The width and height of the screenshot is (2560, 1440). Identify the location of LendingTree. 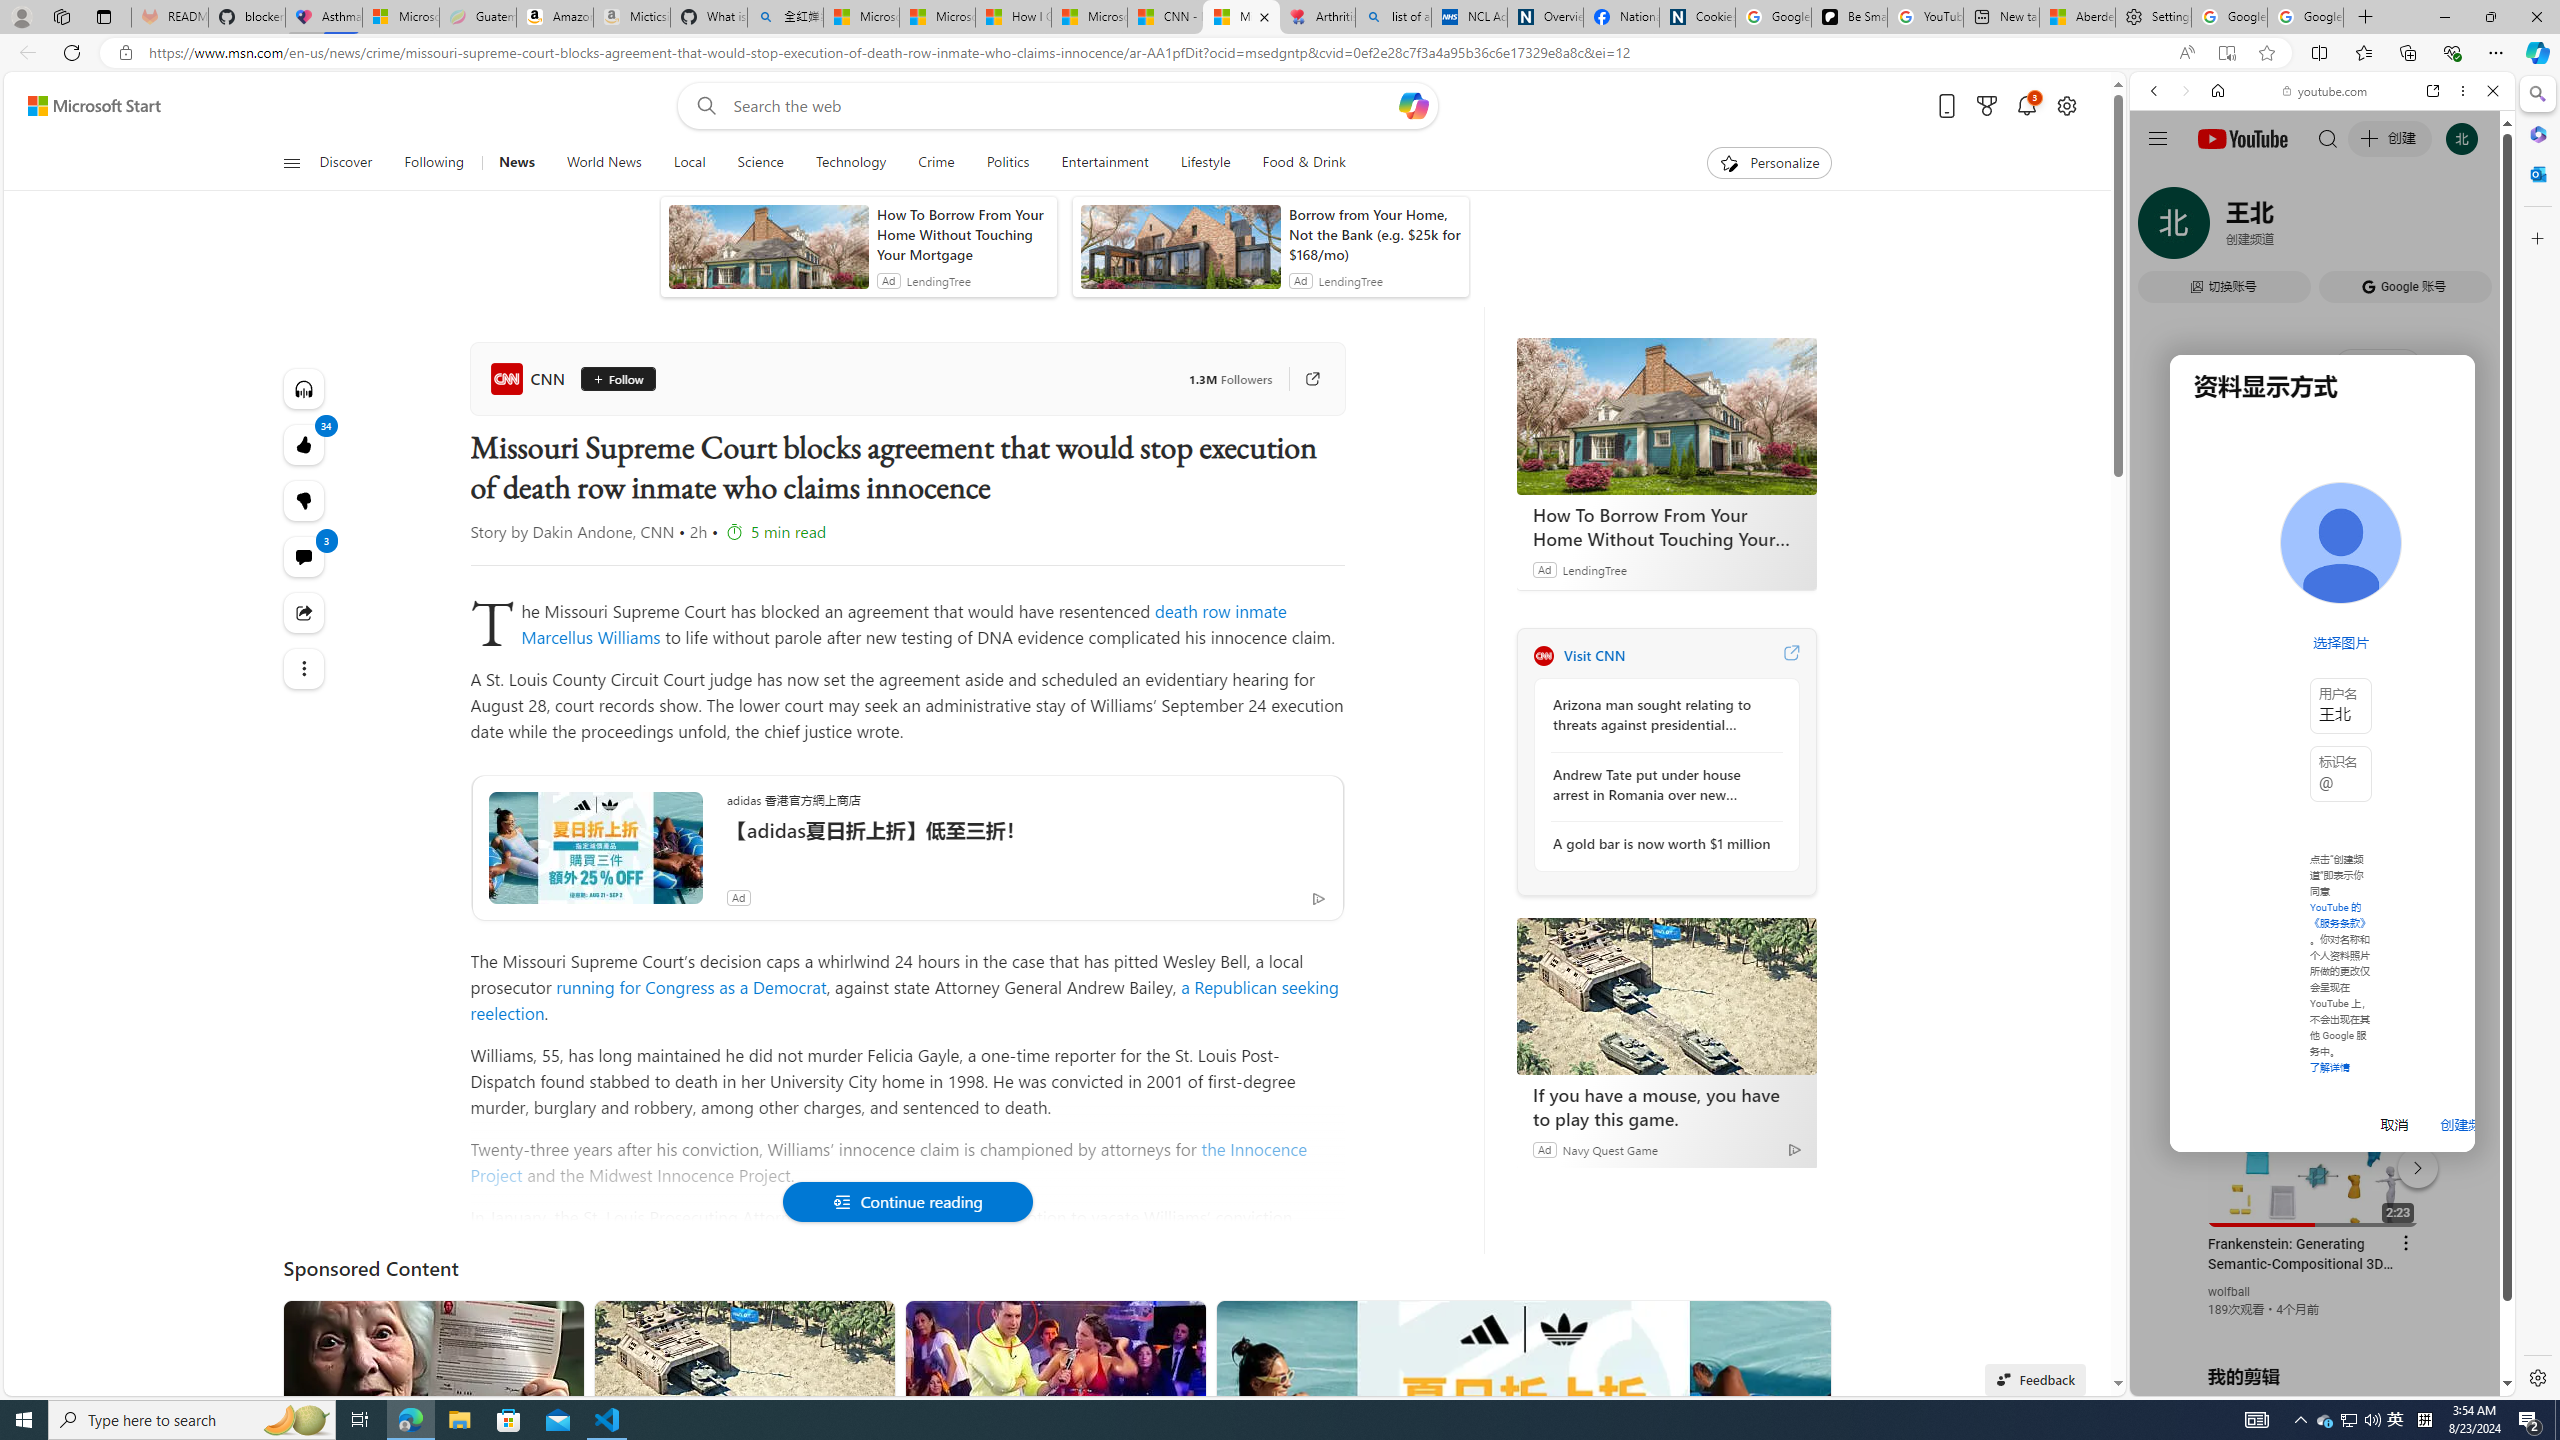
(1594, 569).